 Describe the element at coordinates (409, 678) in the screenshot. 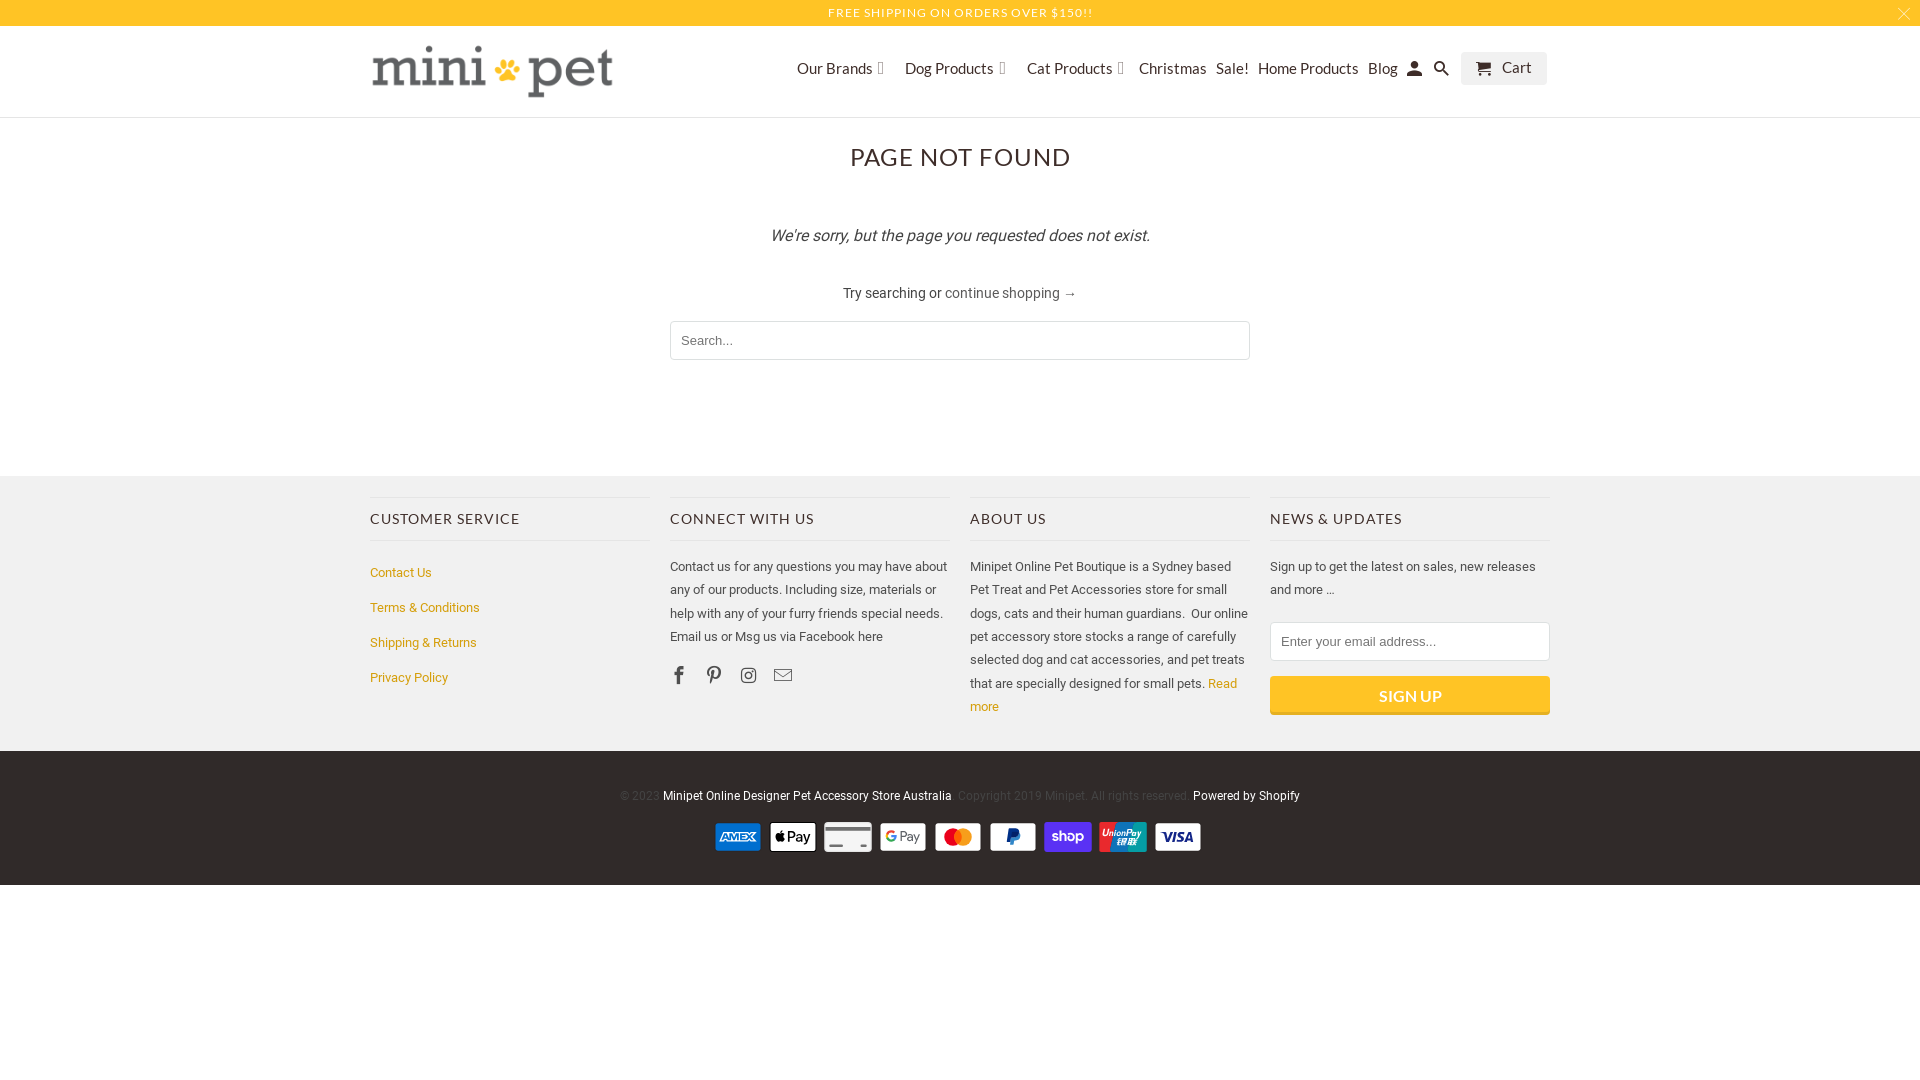

I see `Privacy Policy` at that location.